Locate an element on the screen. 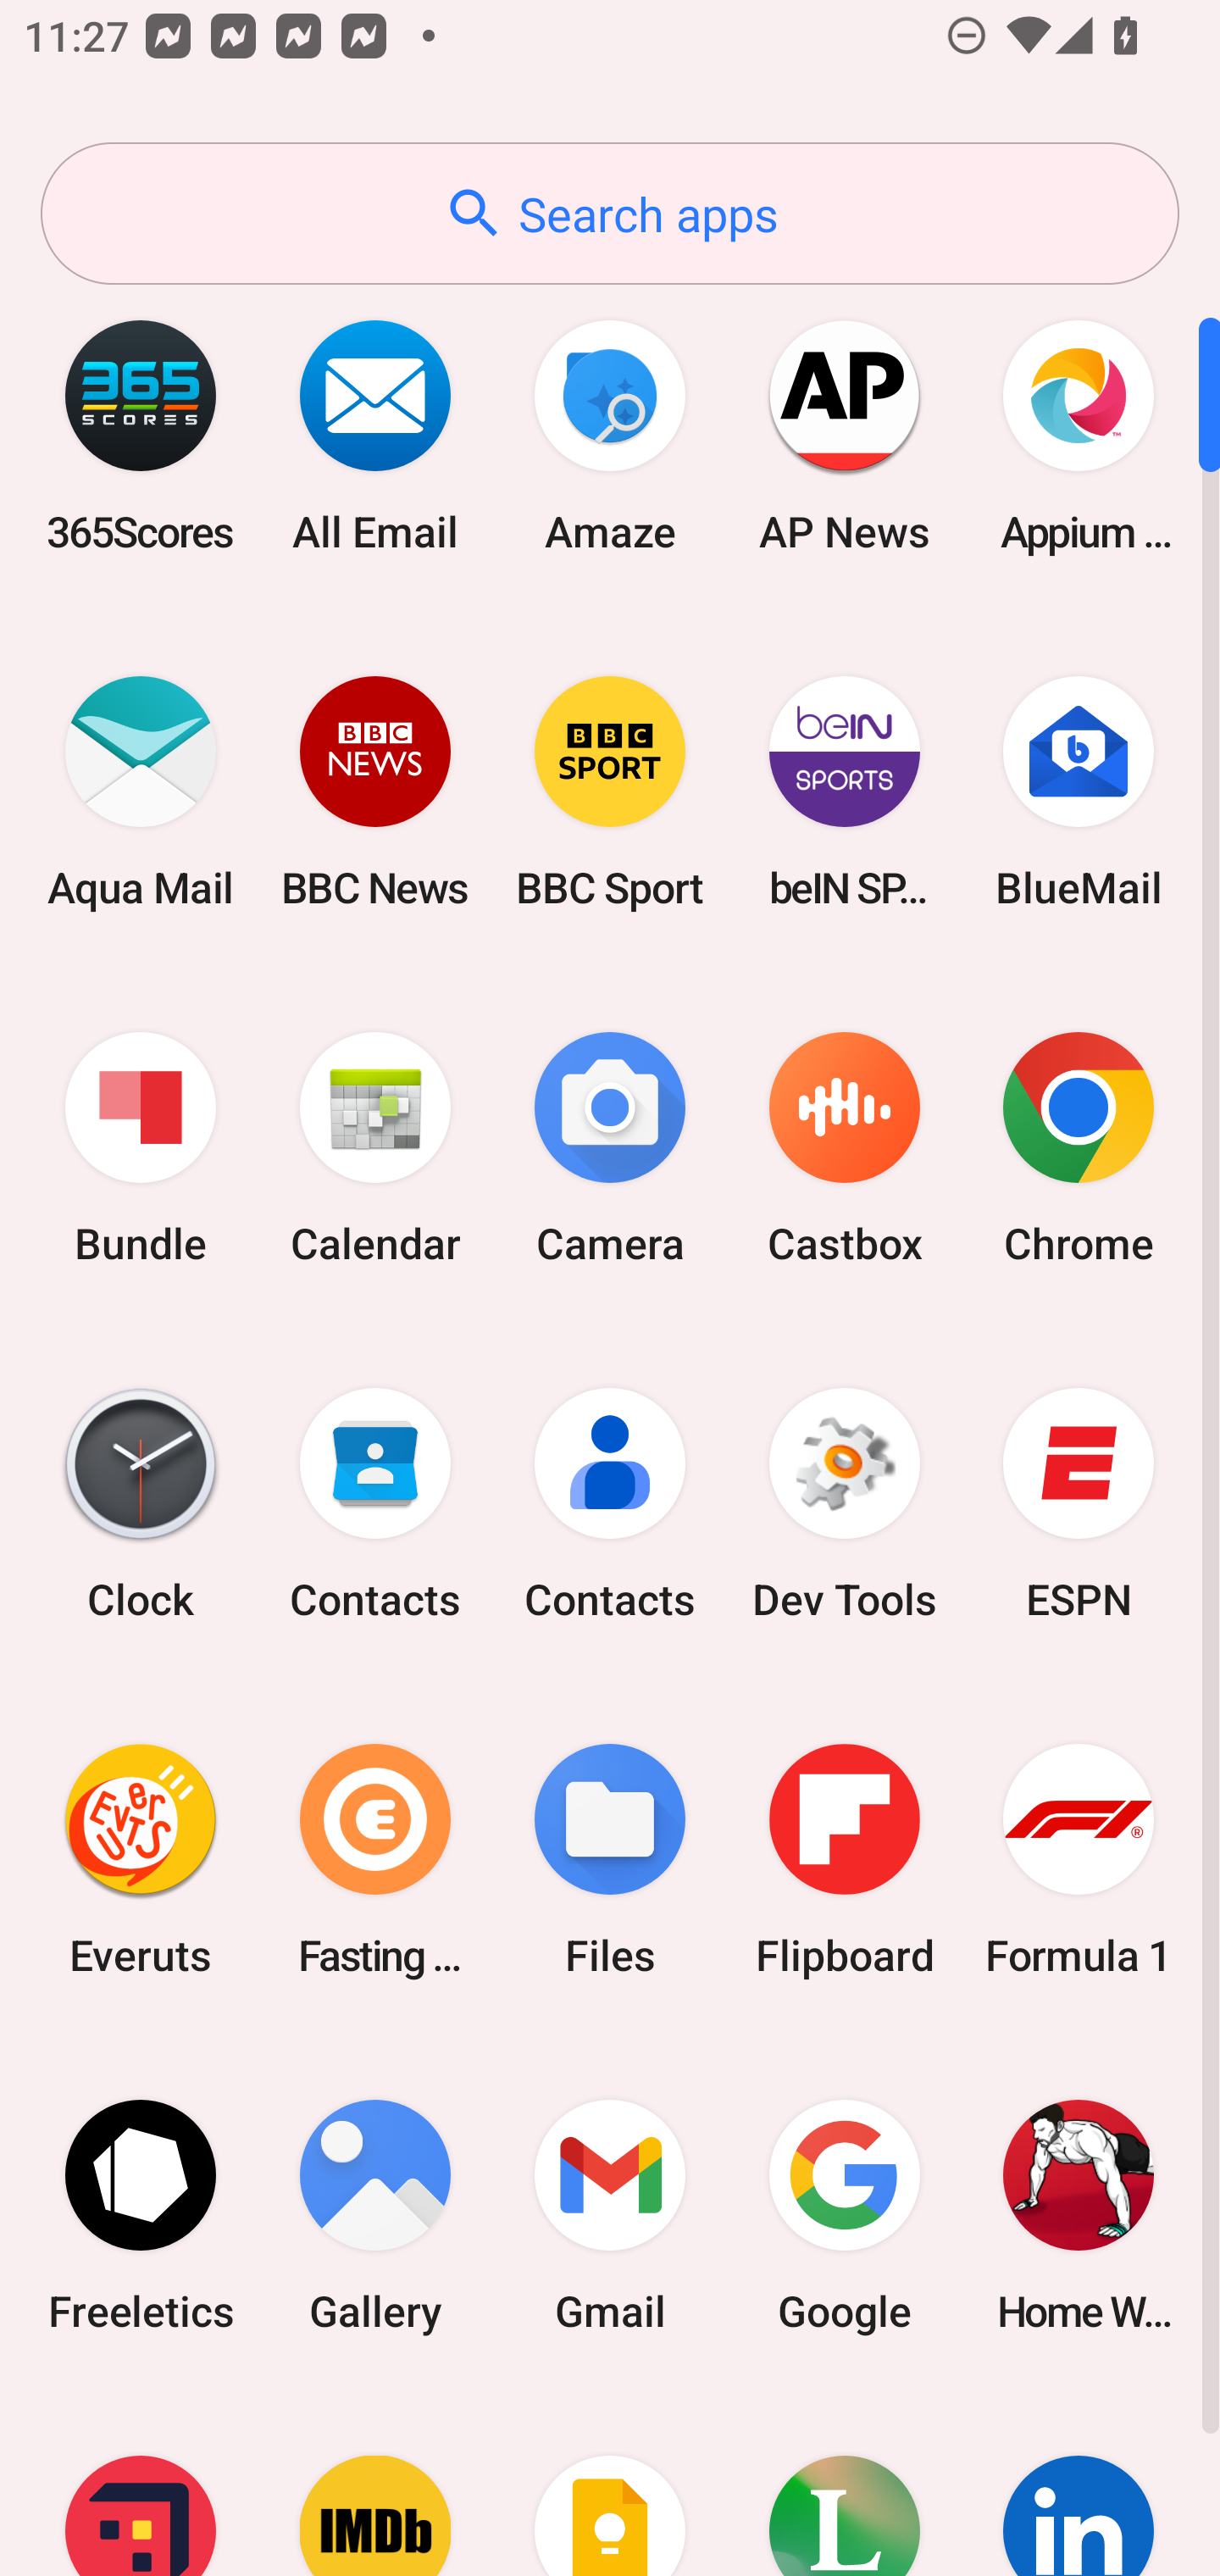 This screenshot has height=2576, width=1220. Contacts is located at coordinates (375, 1504).